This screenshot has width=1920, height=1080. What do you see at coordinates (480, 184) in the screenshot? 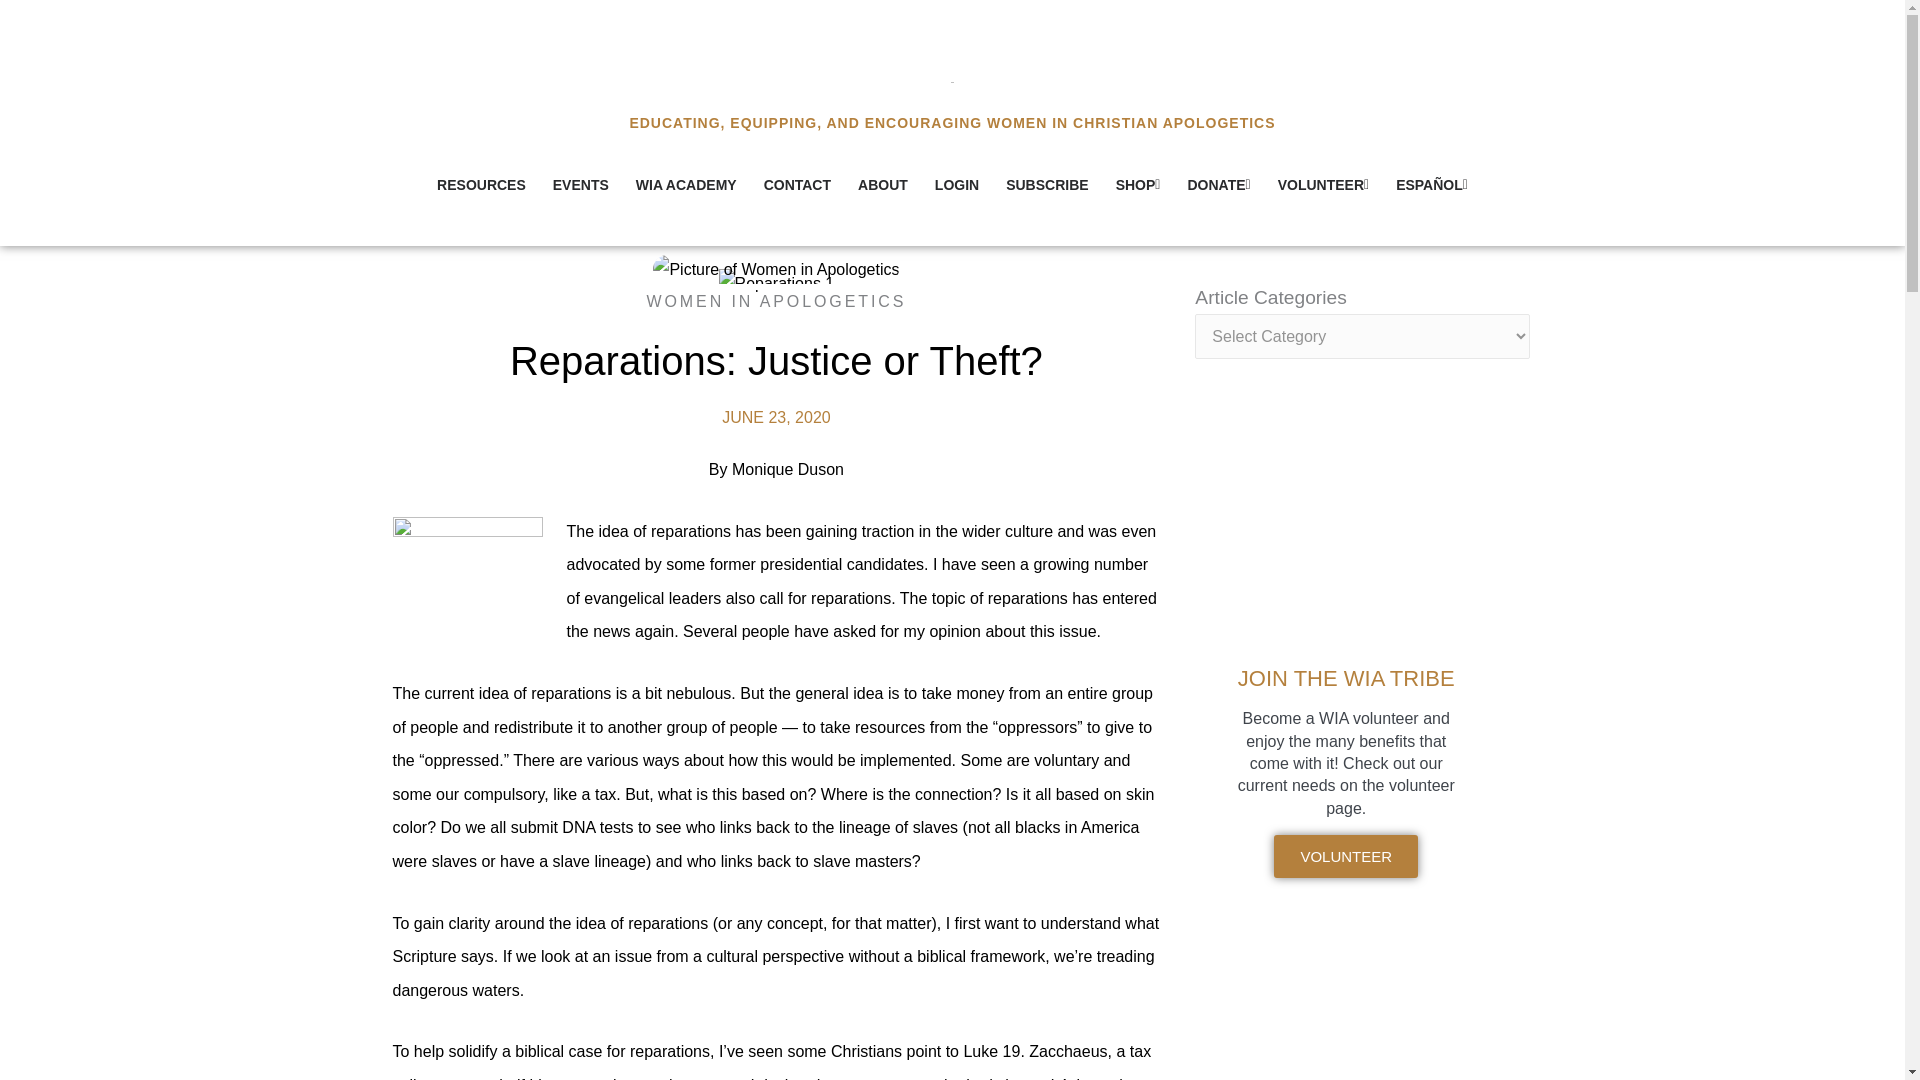
I see `RESOURCES` at bounding box center [480, 184].